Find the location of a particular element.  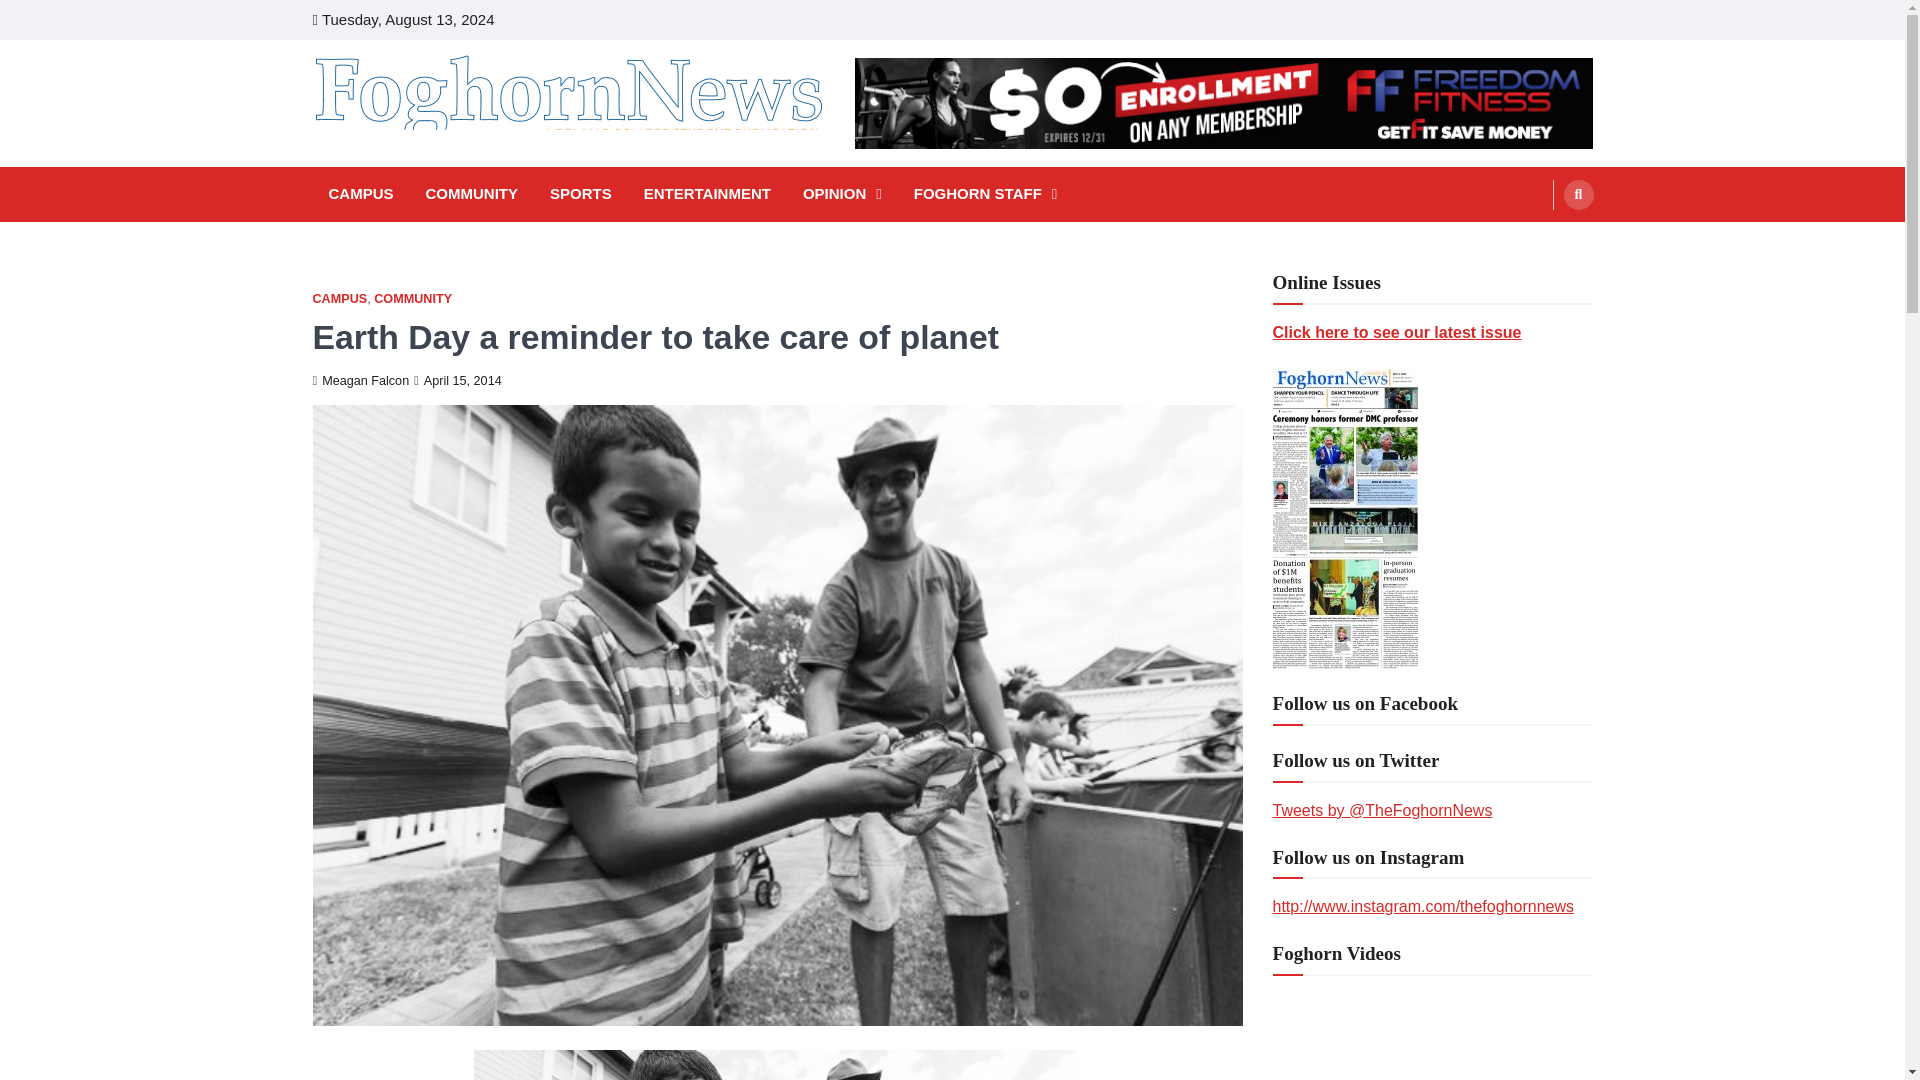

COMMUNITY is located at coordinates (472, 194).